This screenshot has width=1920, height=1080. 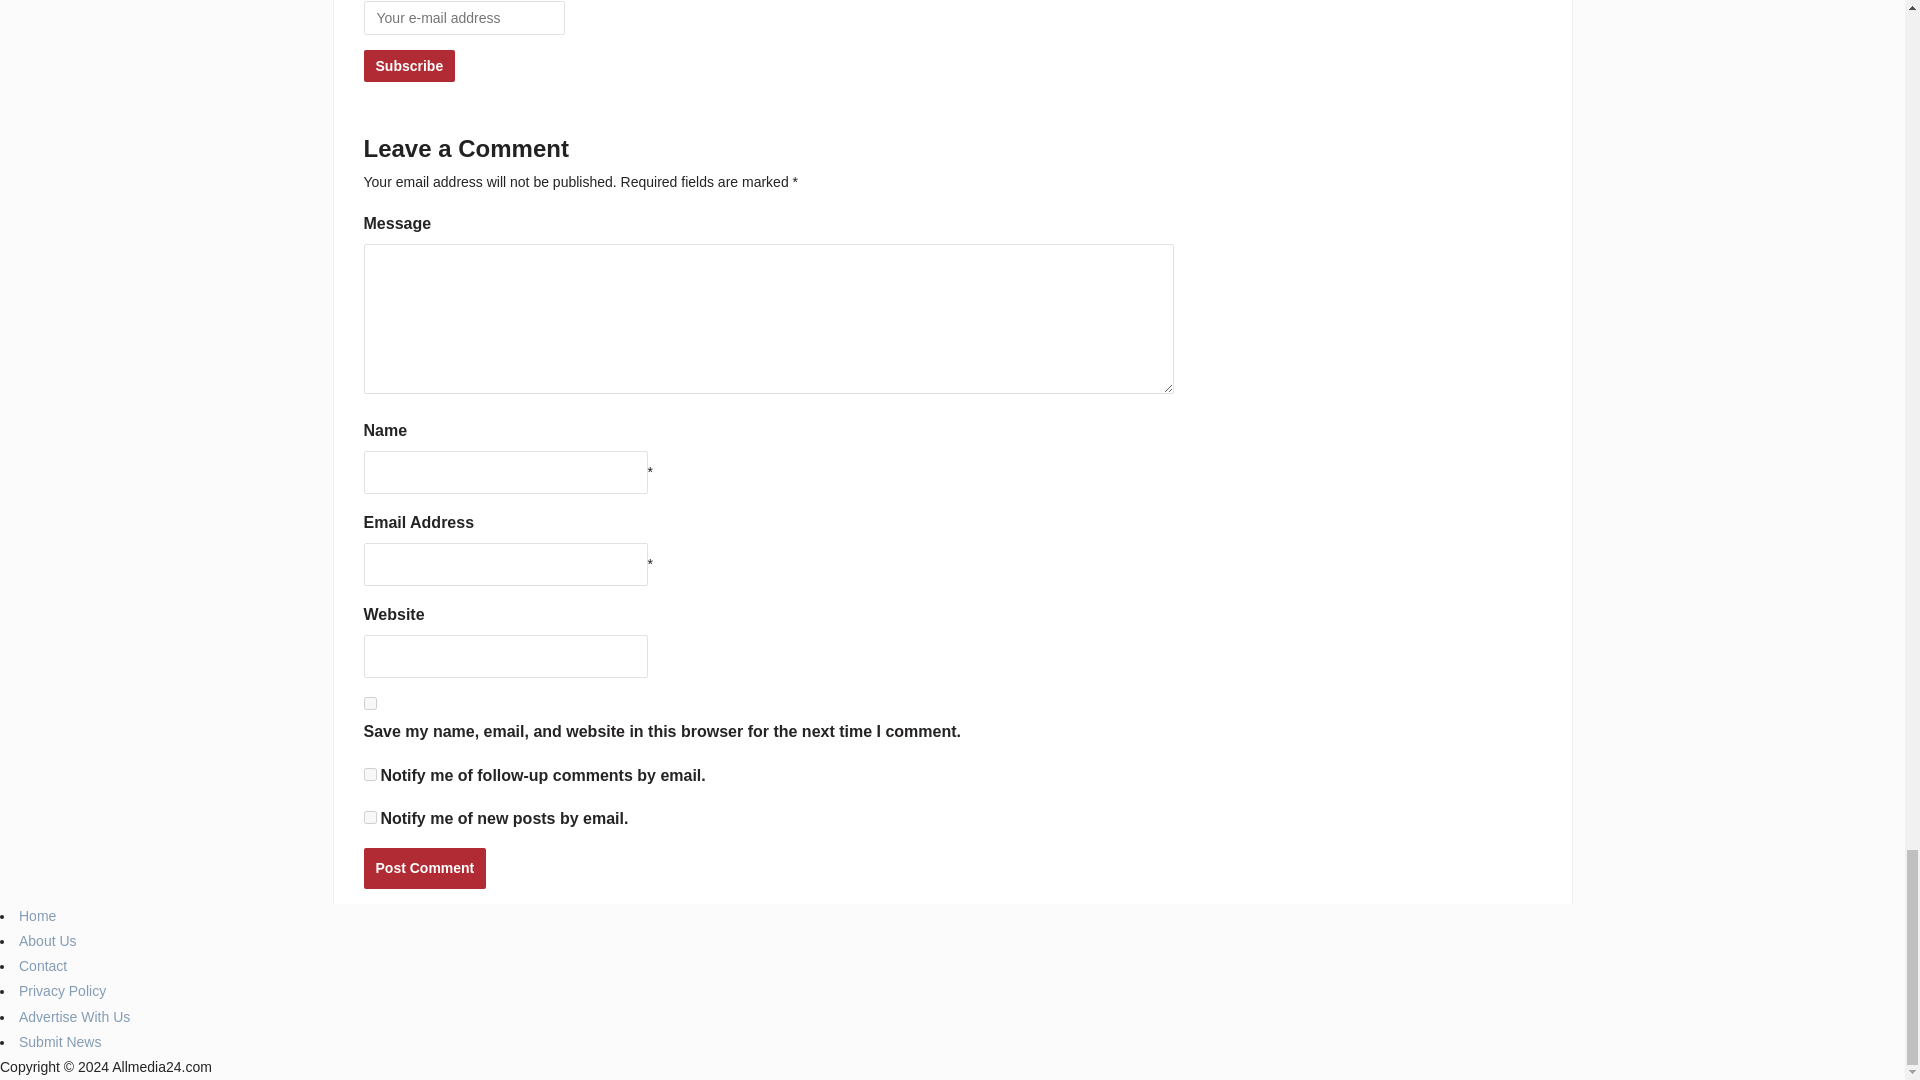 What do you see at coordinates (426, 868) in the screenshot?
I see `Post Comment` at bounding box center [426, 868].